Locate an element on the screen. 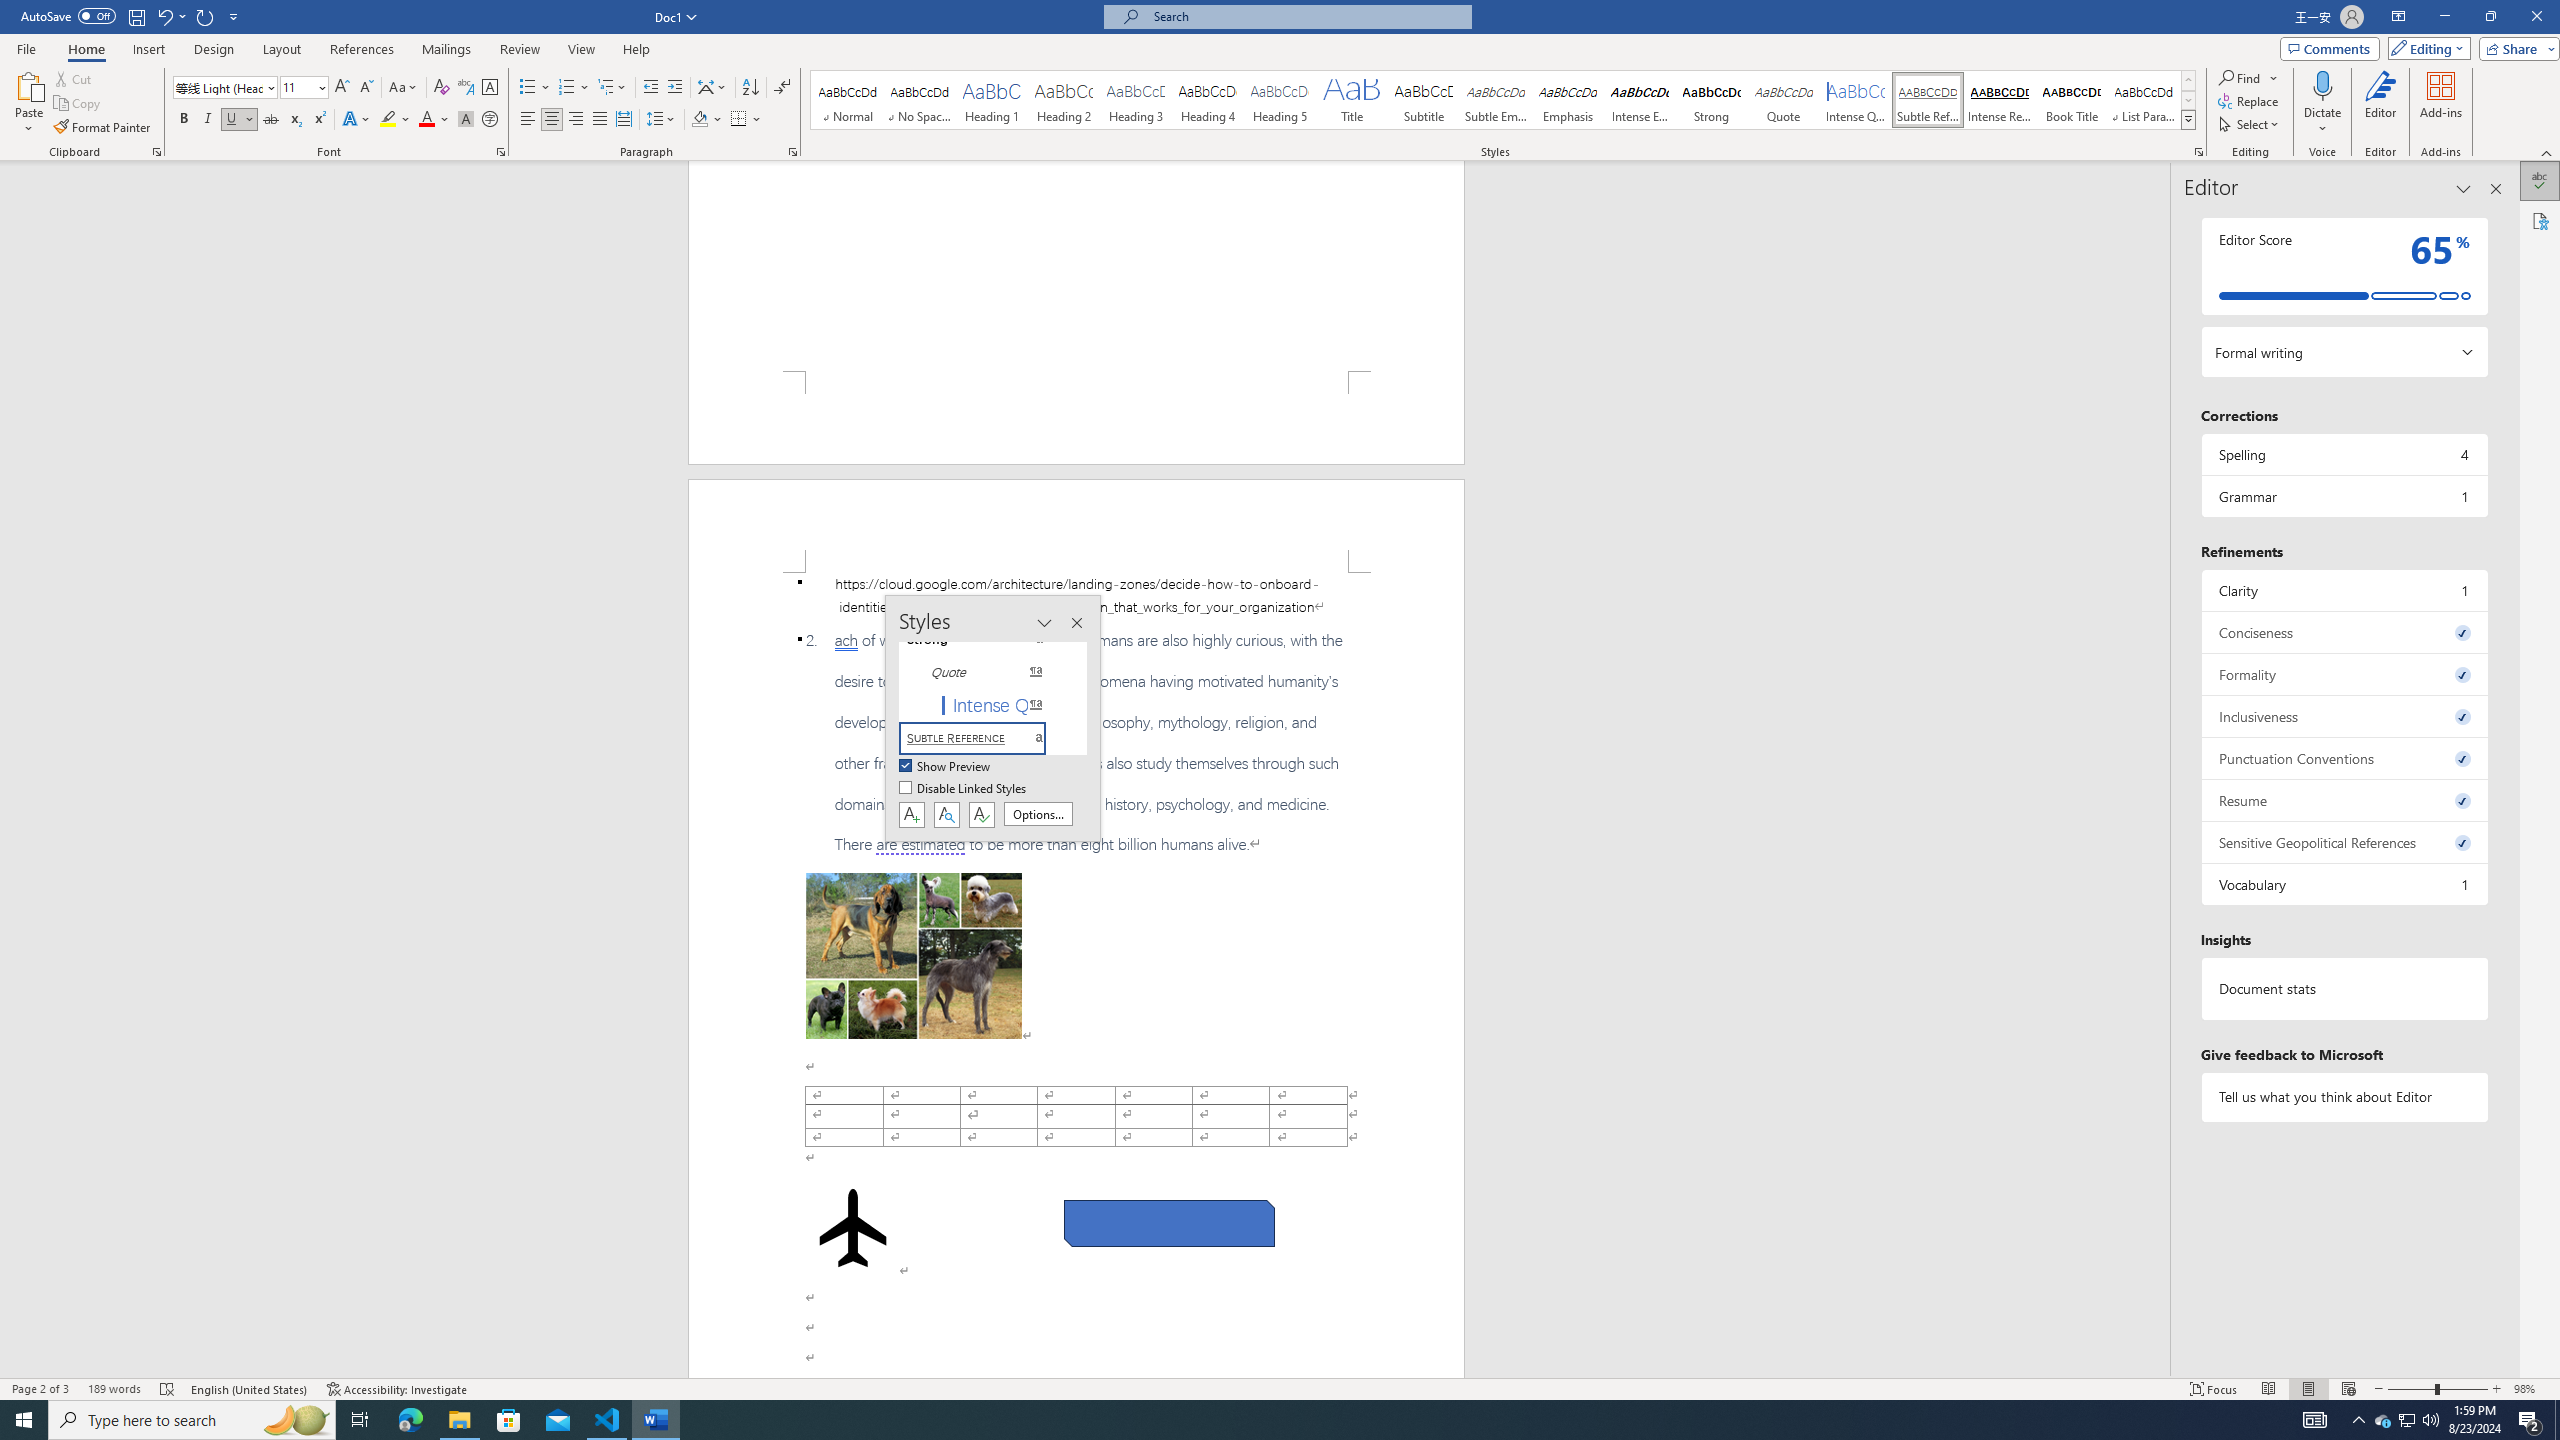 The height and width of the screenshot is (1440, 2560). Heading 5 is located at coordinates (1280, 100).